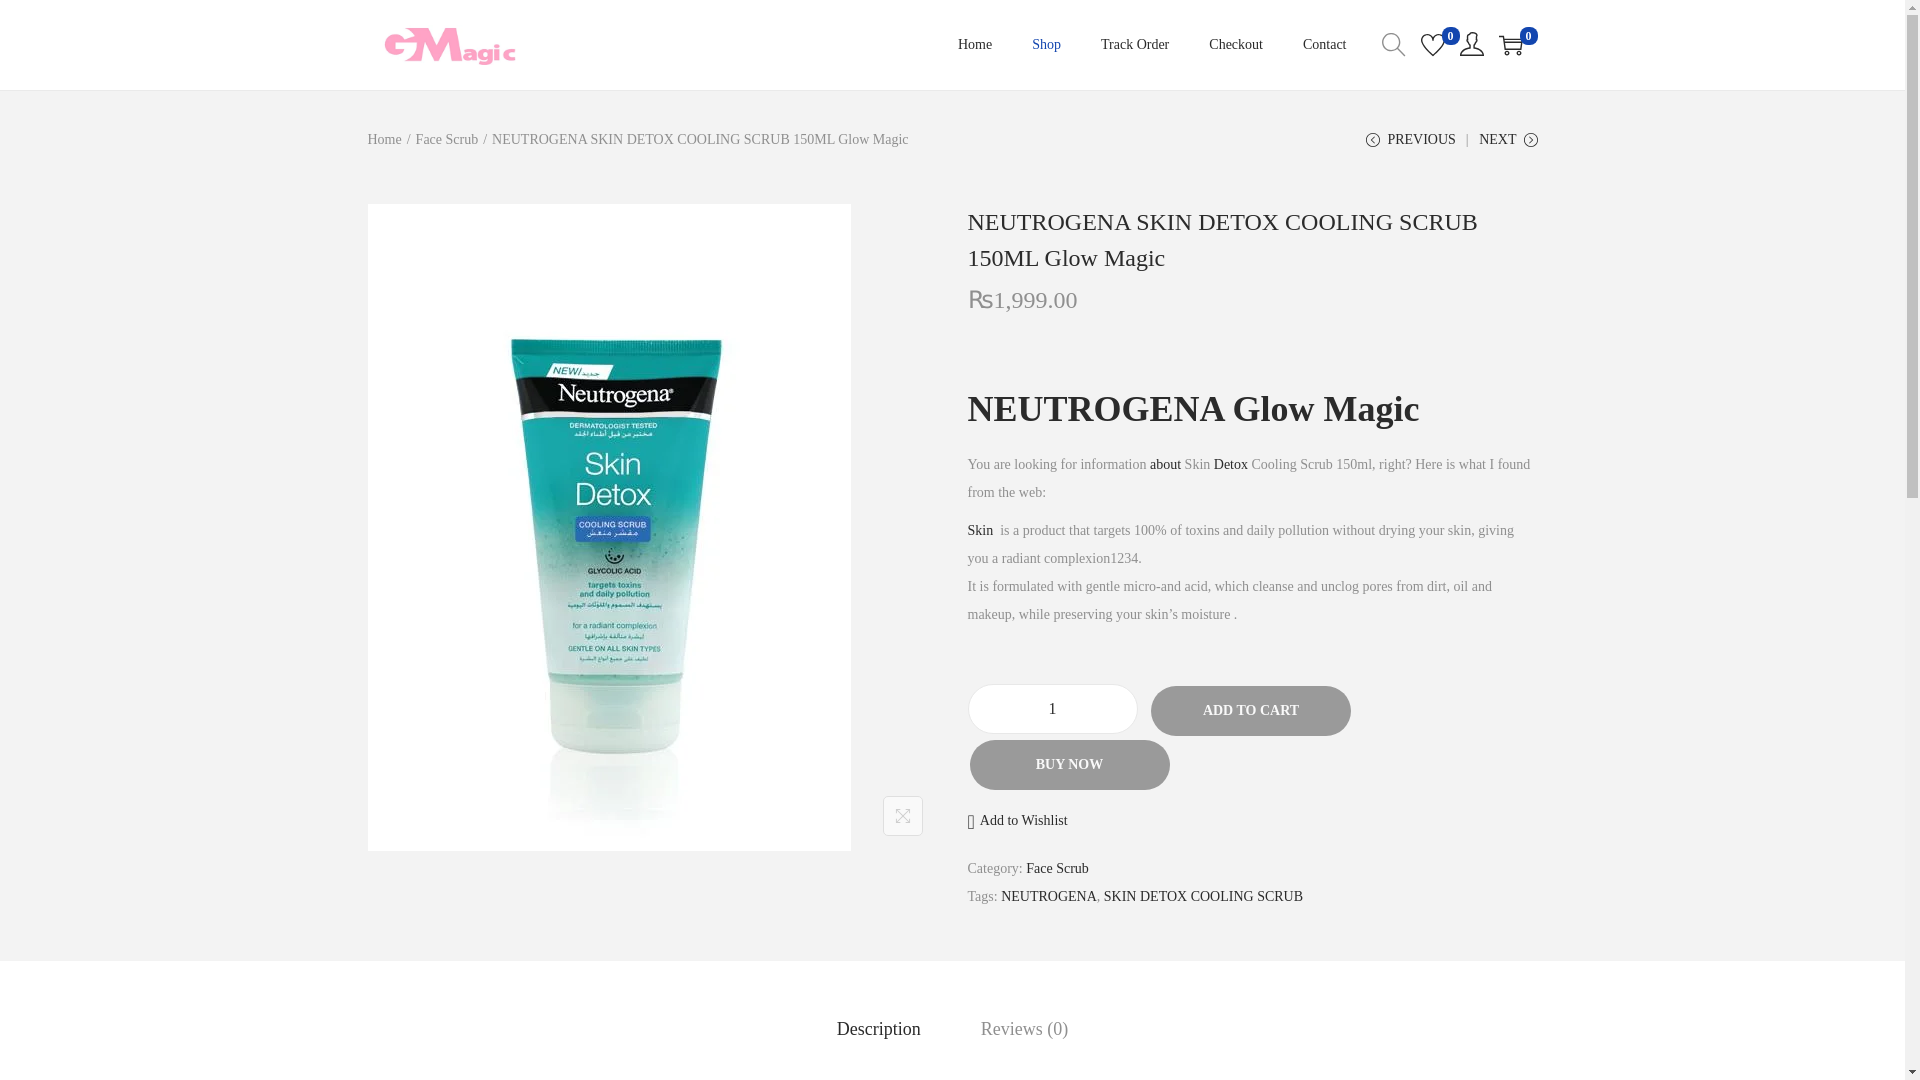 The height and width of the screenshot is (1080, 1920). What do you see at coordinates (1222, 240) in the screenshot?
I see `NEUTROGENA SKIN DETOX COOLING SCRUB 150ML Glow Magic` at bounding box center [1222, 240].